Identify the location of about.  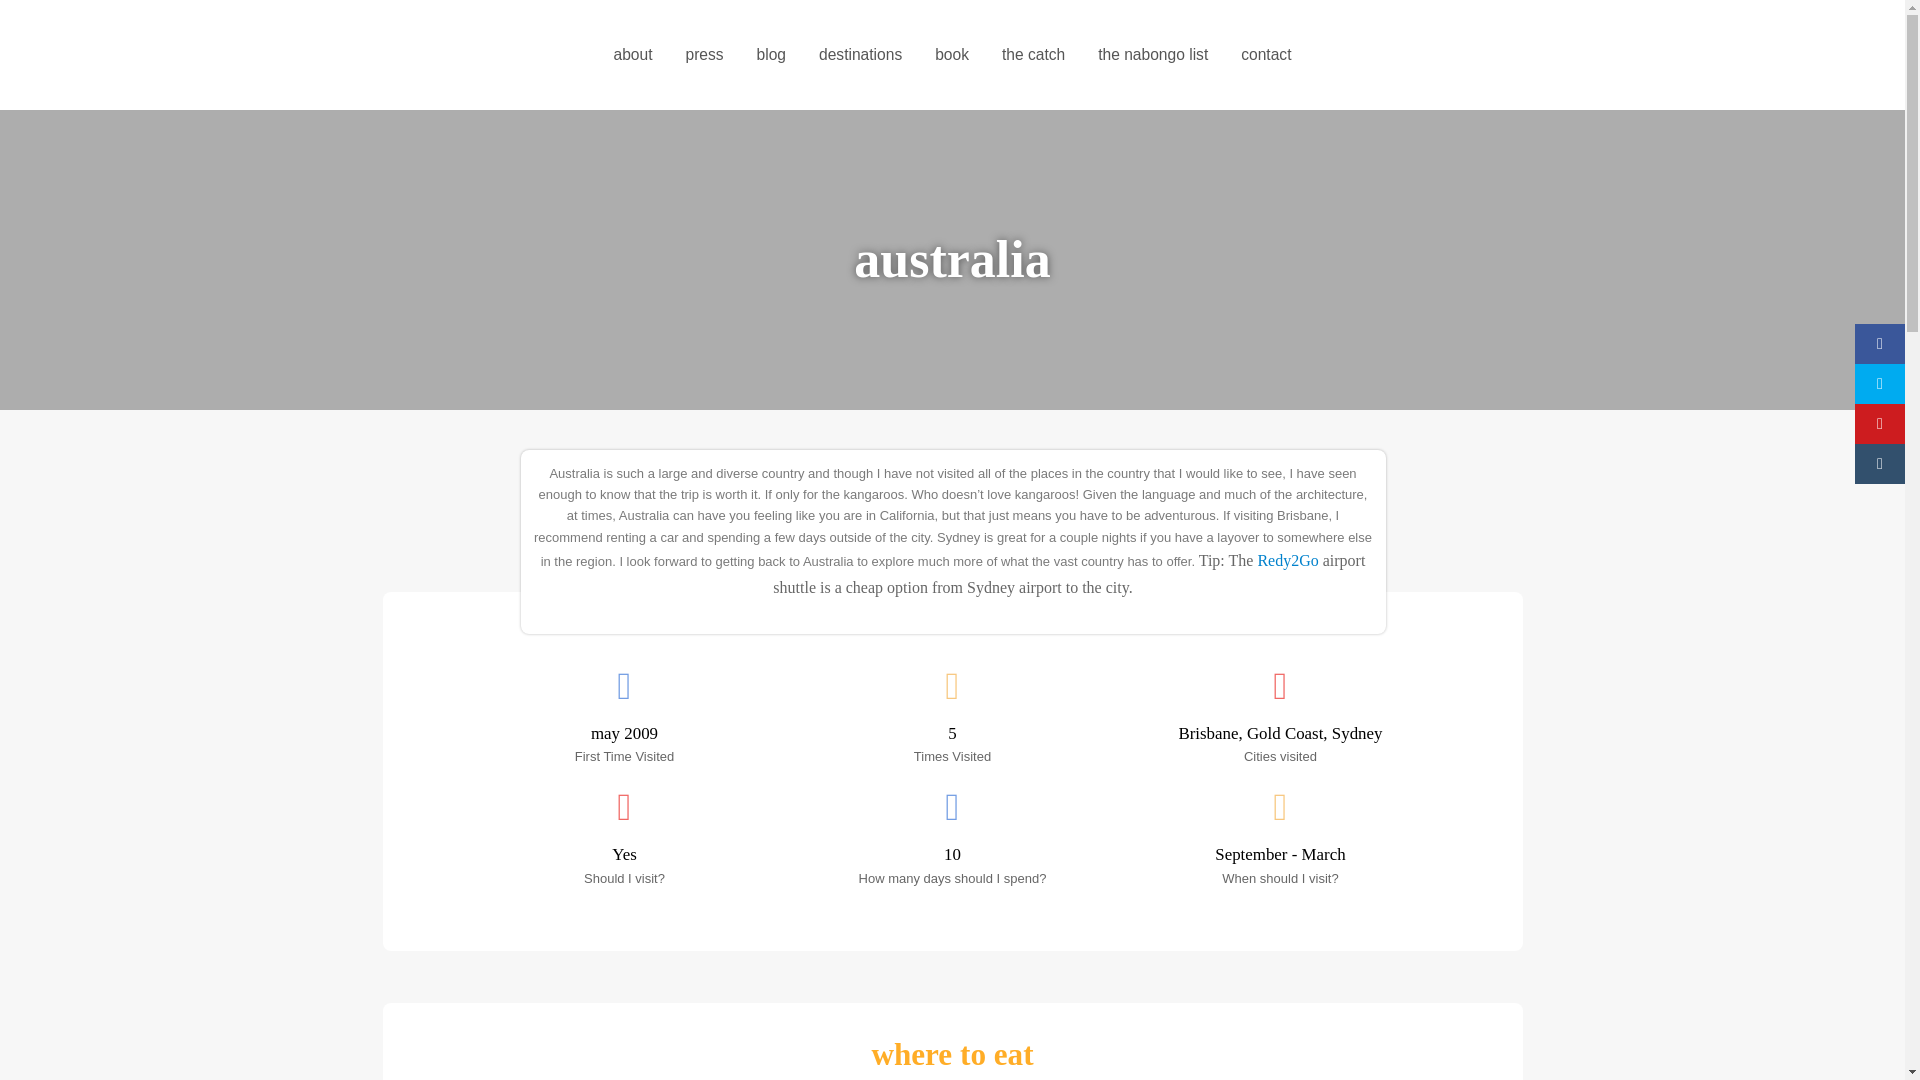
(632, 54).